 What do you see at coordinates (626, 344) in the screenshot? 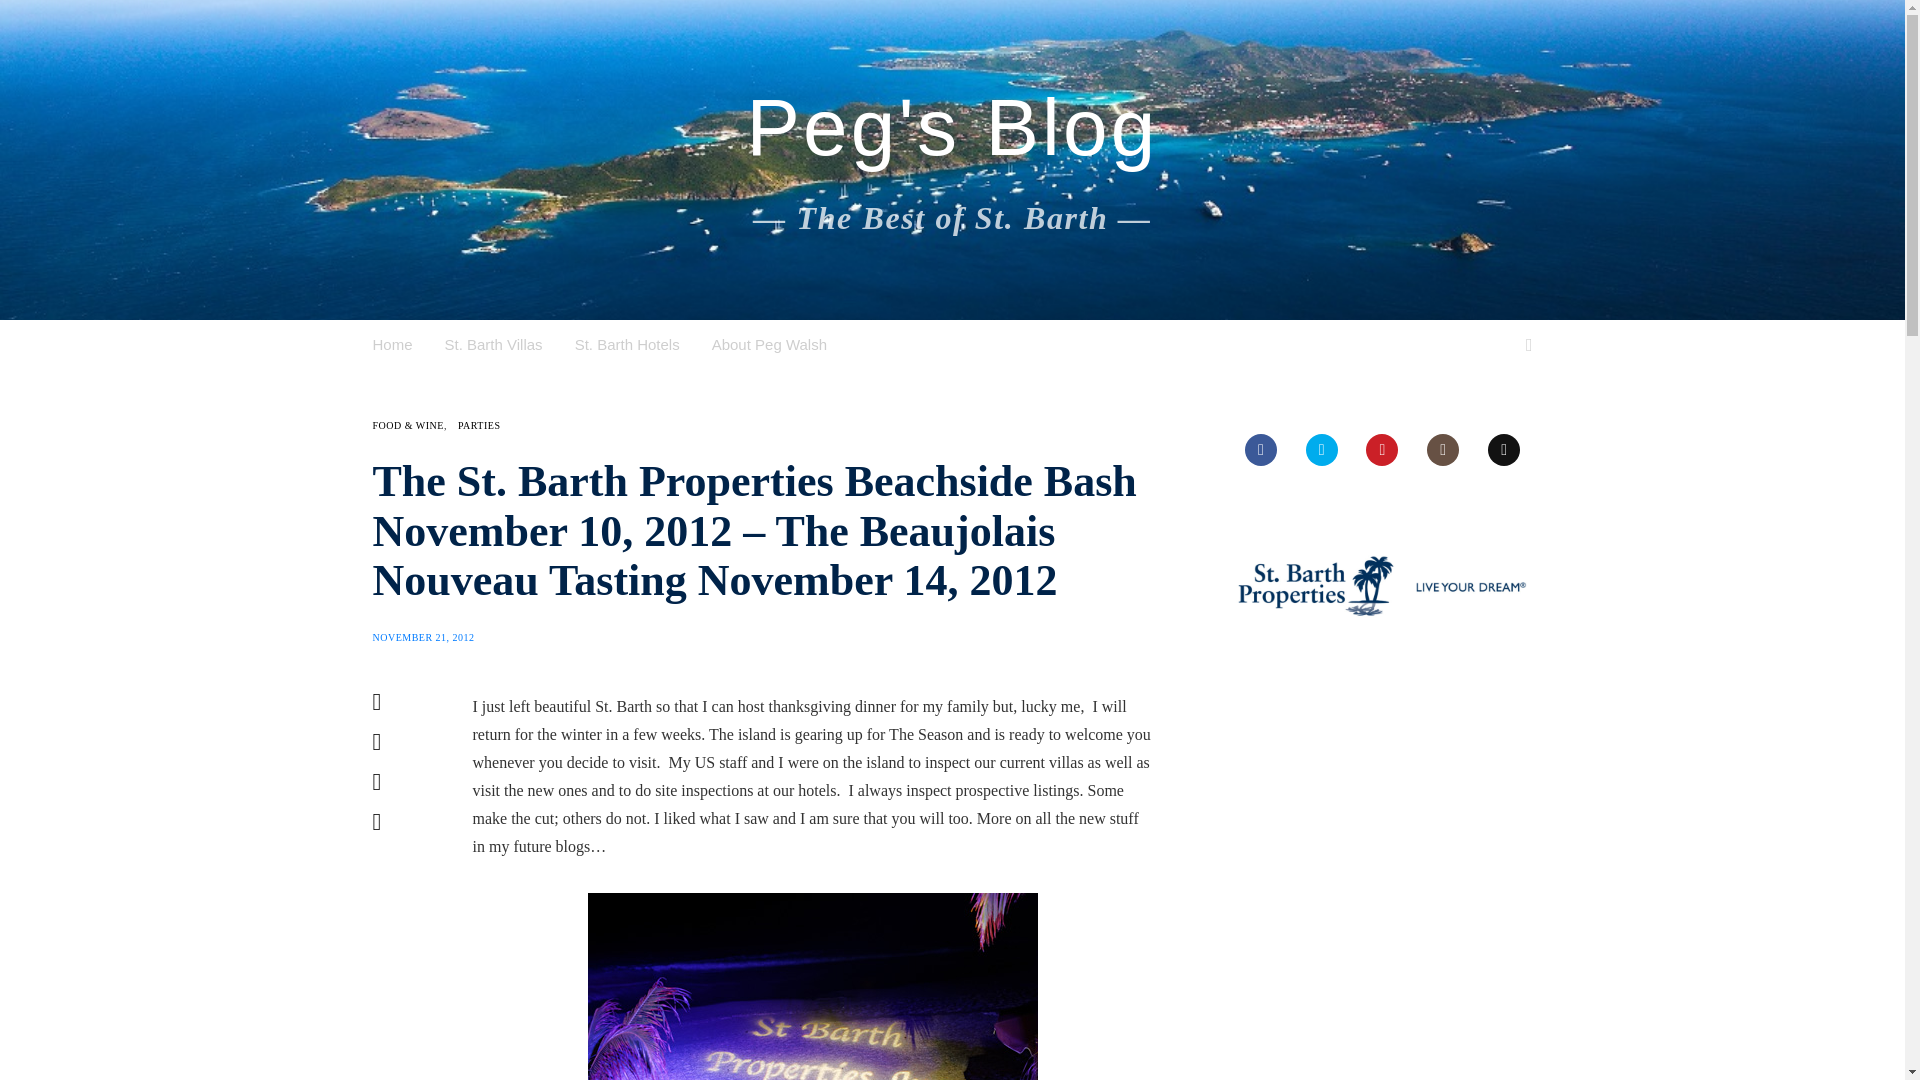
I see `St. Barth Hotels` at bounding box center [626, 344].